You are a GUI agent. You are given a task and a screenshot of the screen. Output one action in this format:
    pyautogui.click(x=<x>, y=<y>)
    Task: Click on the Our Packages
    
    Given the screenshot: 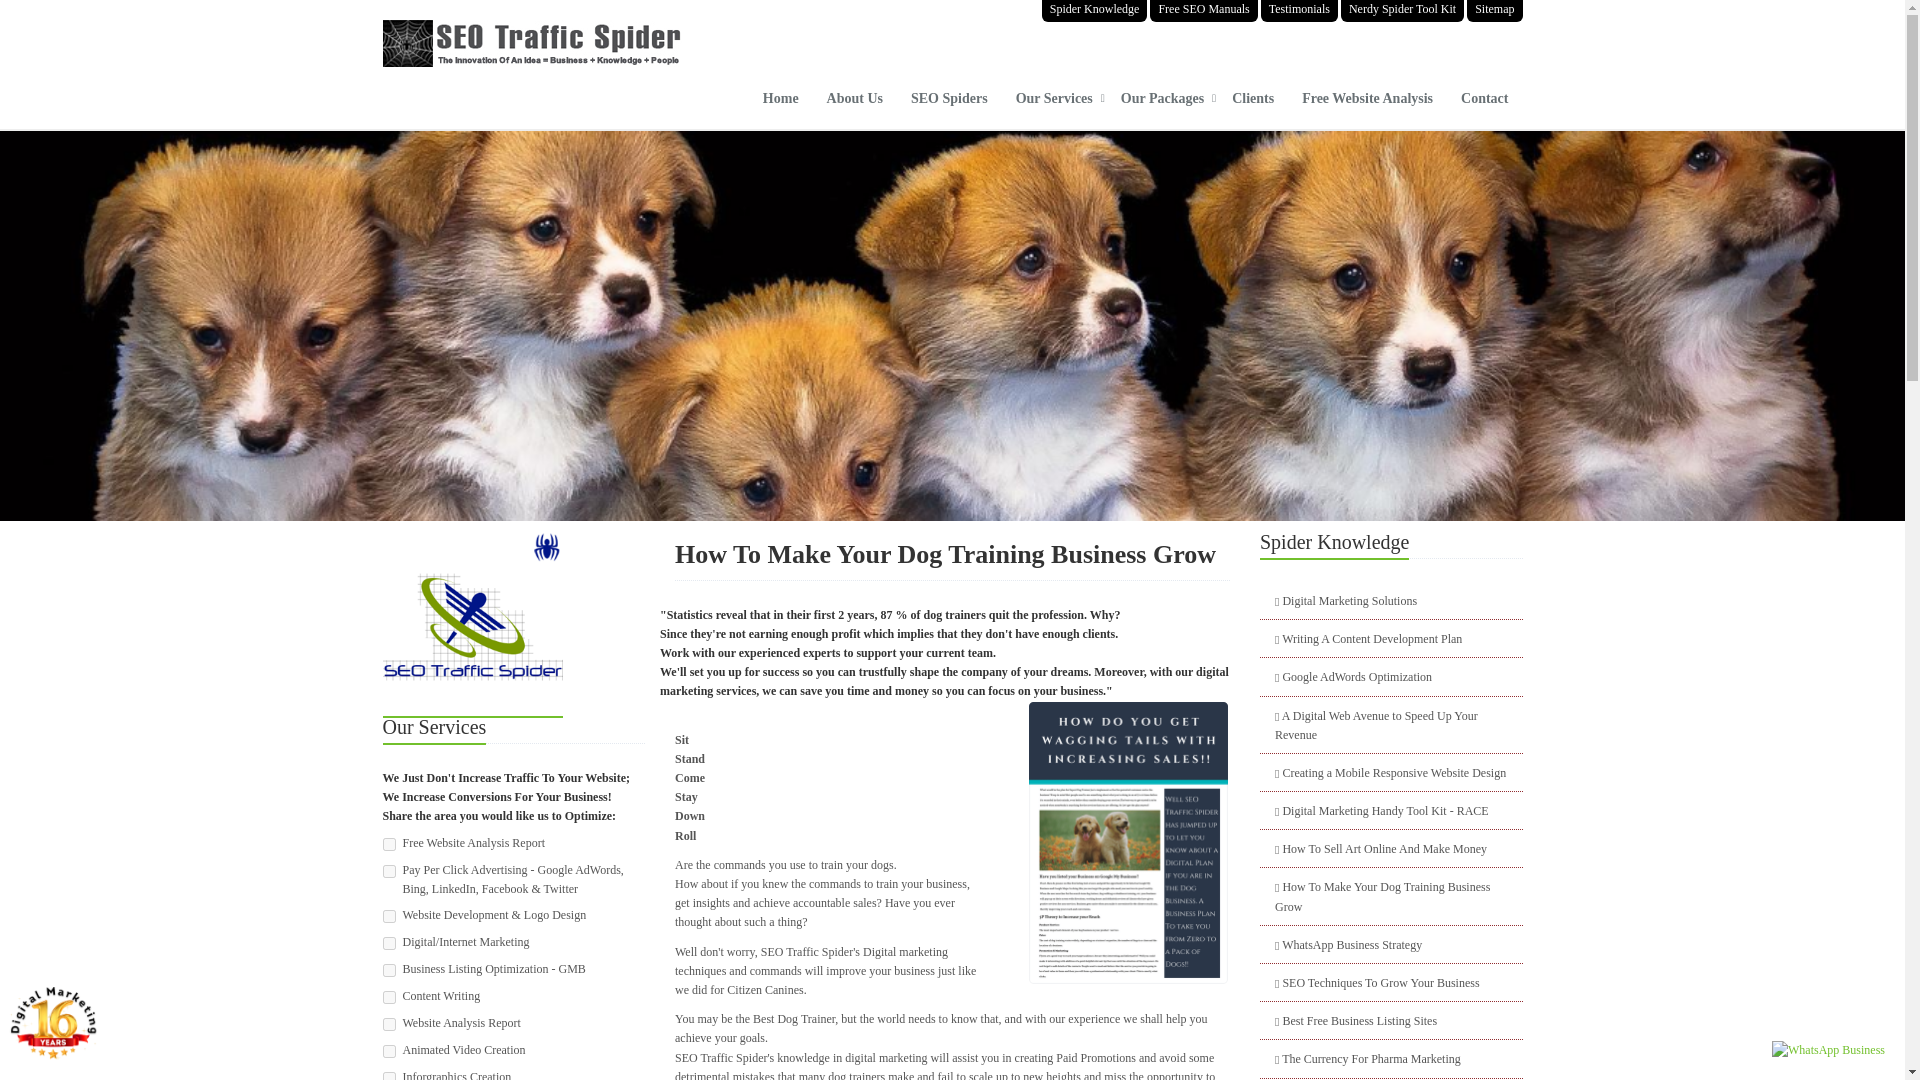 What is the action you would take?
    pyautogui.click(x=1162, y=104)
    